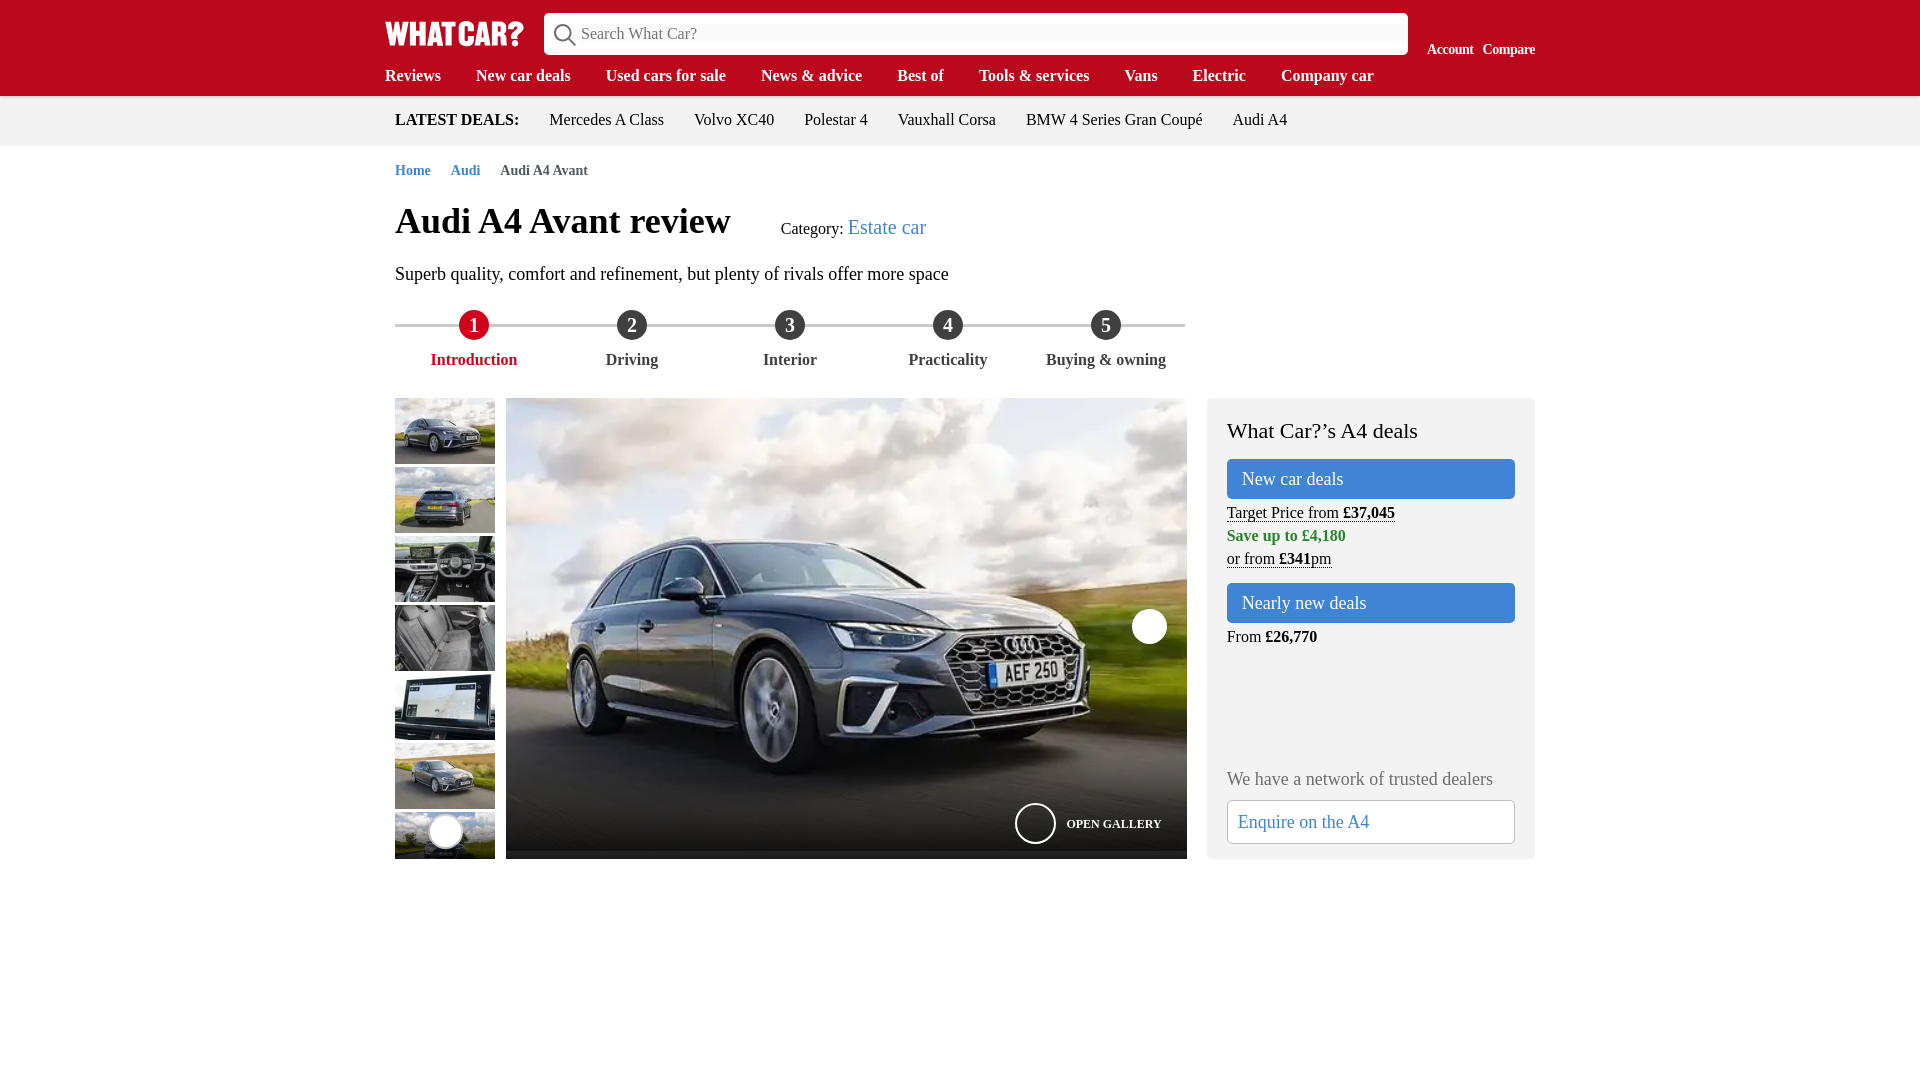 The height and width of the screenshot is (1080, 1920). What do you see at coordinates (1150, 76) in the screenshot?
I see `Vans` at bounding box center [1150, 76].